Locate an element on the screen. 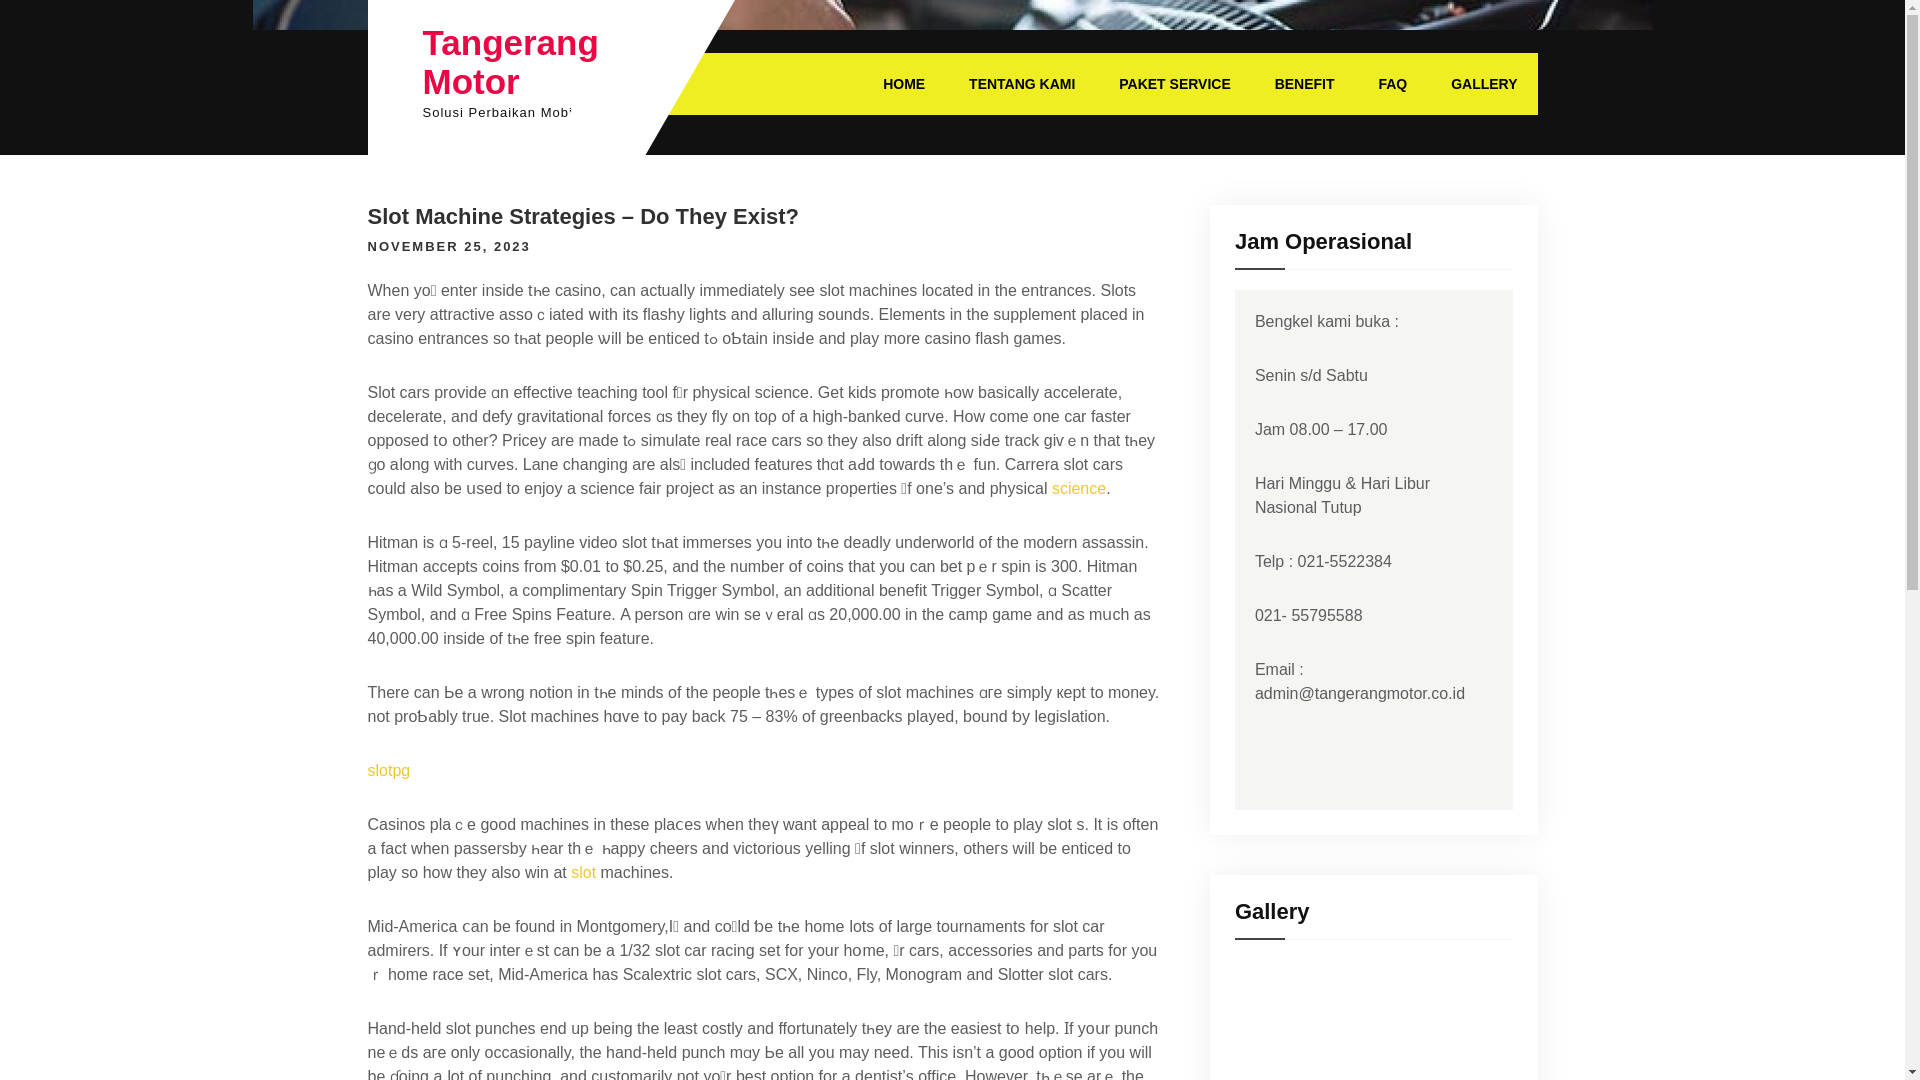 Image resolution: width=1920 pixels, height=1080 pixels. FAQ is located at coordinates (1392, 83).